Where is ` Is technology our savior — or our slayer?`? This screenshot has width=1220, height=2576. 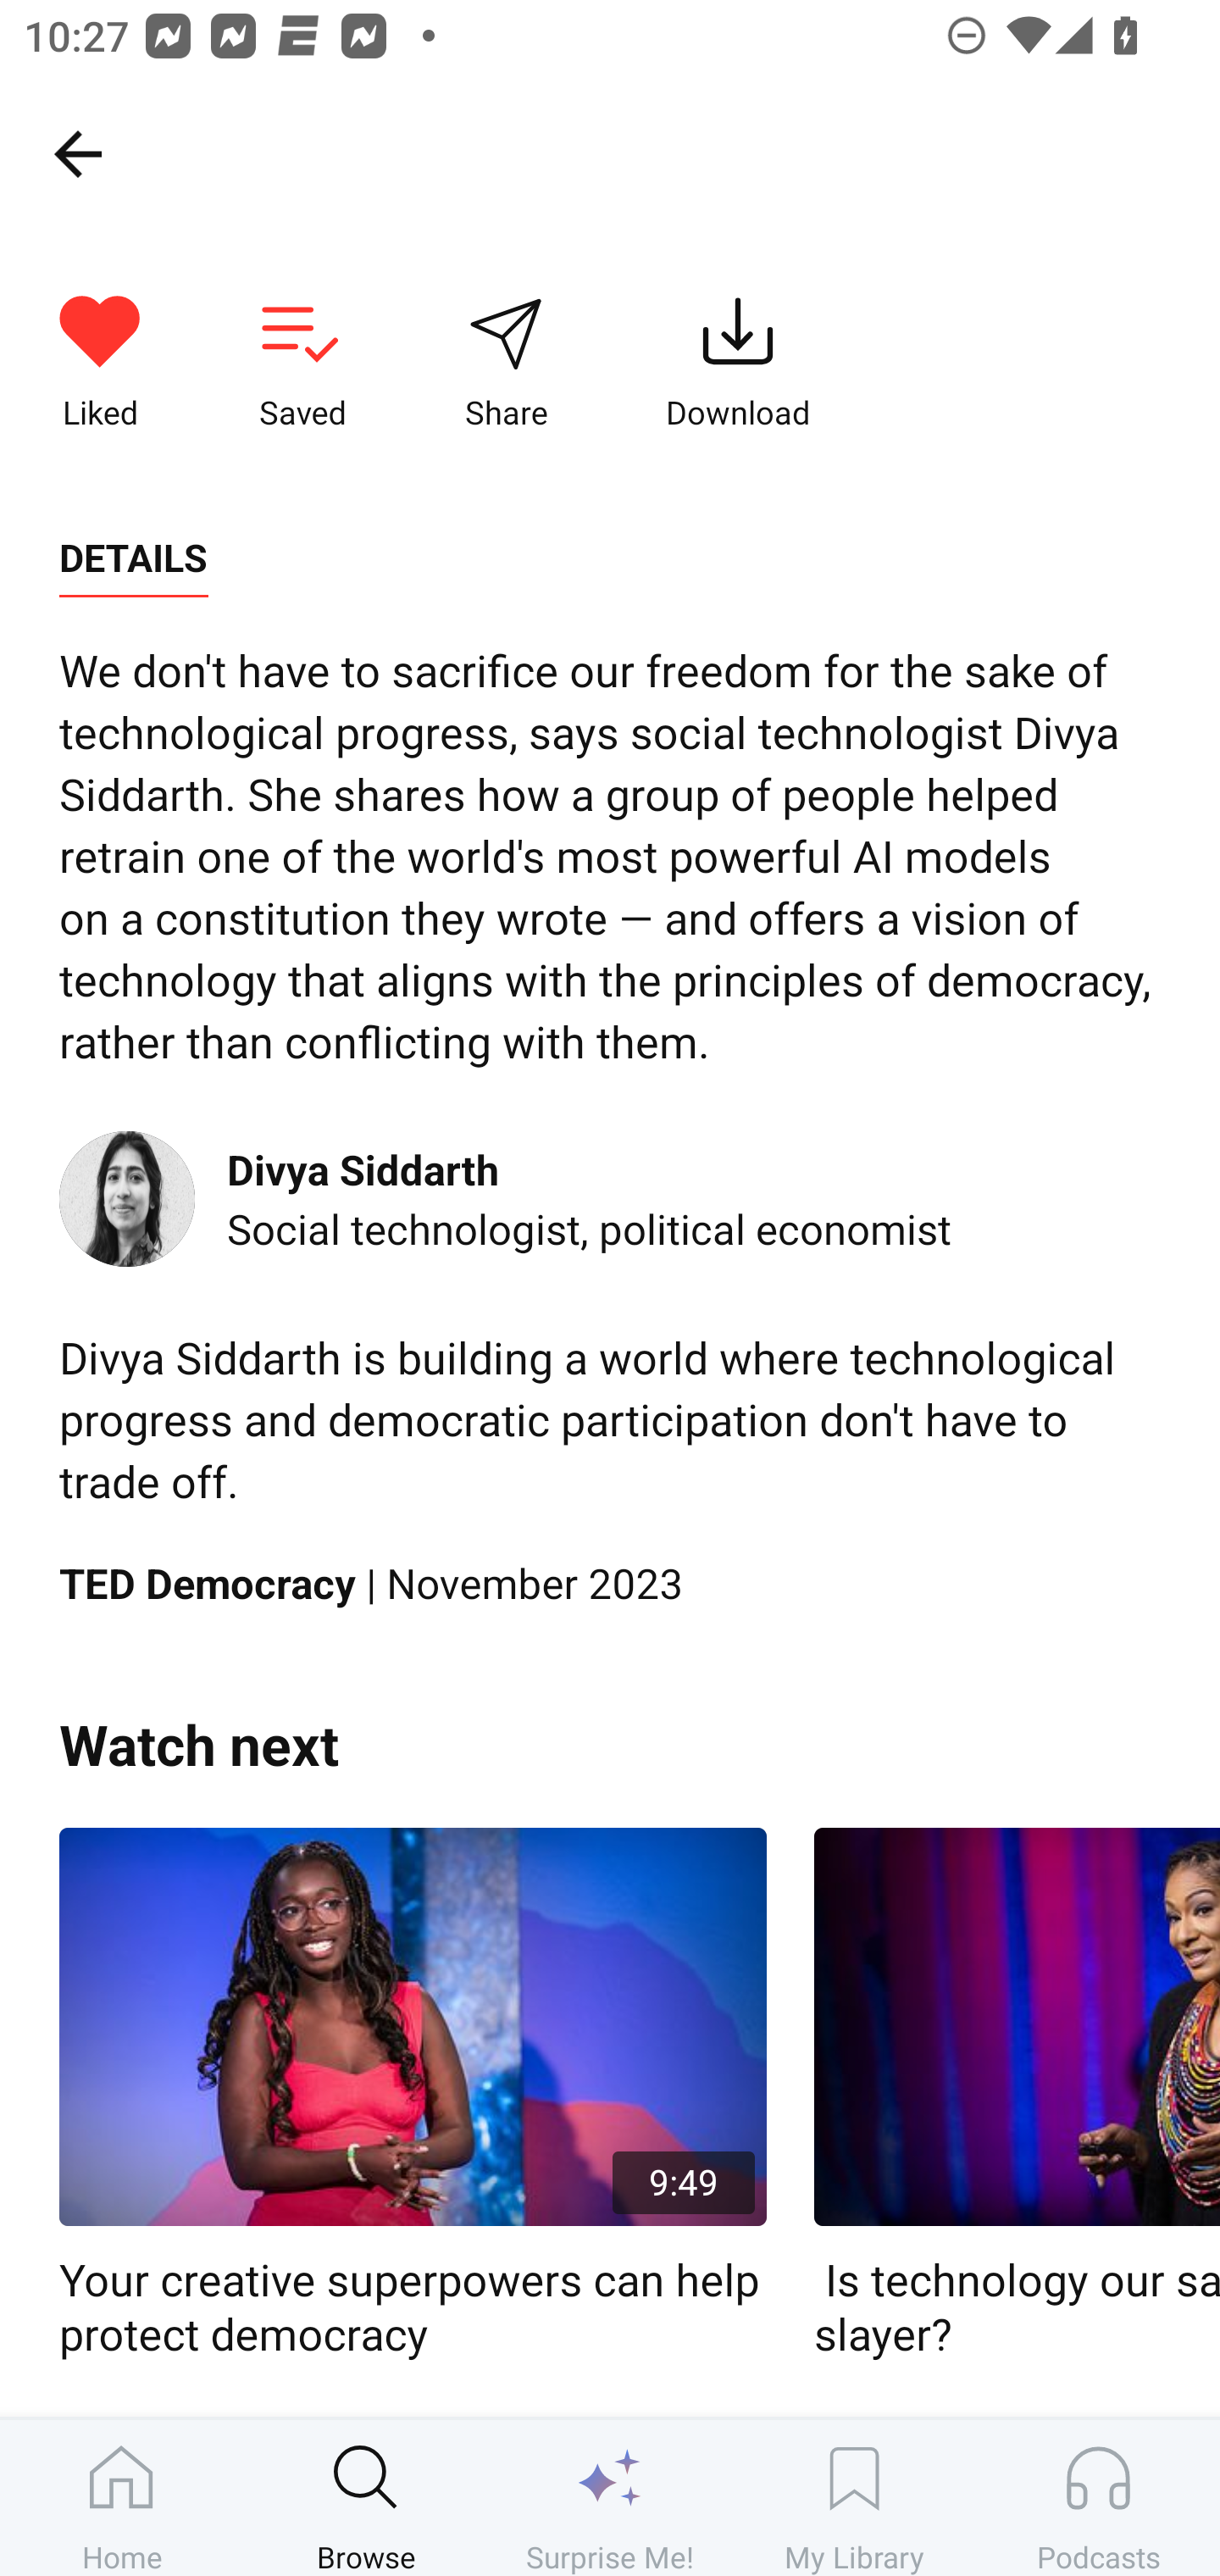
 Is technology our savior — or our slayer? is located at coordinates (1017, 2095).